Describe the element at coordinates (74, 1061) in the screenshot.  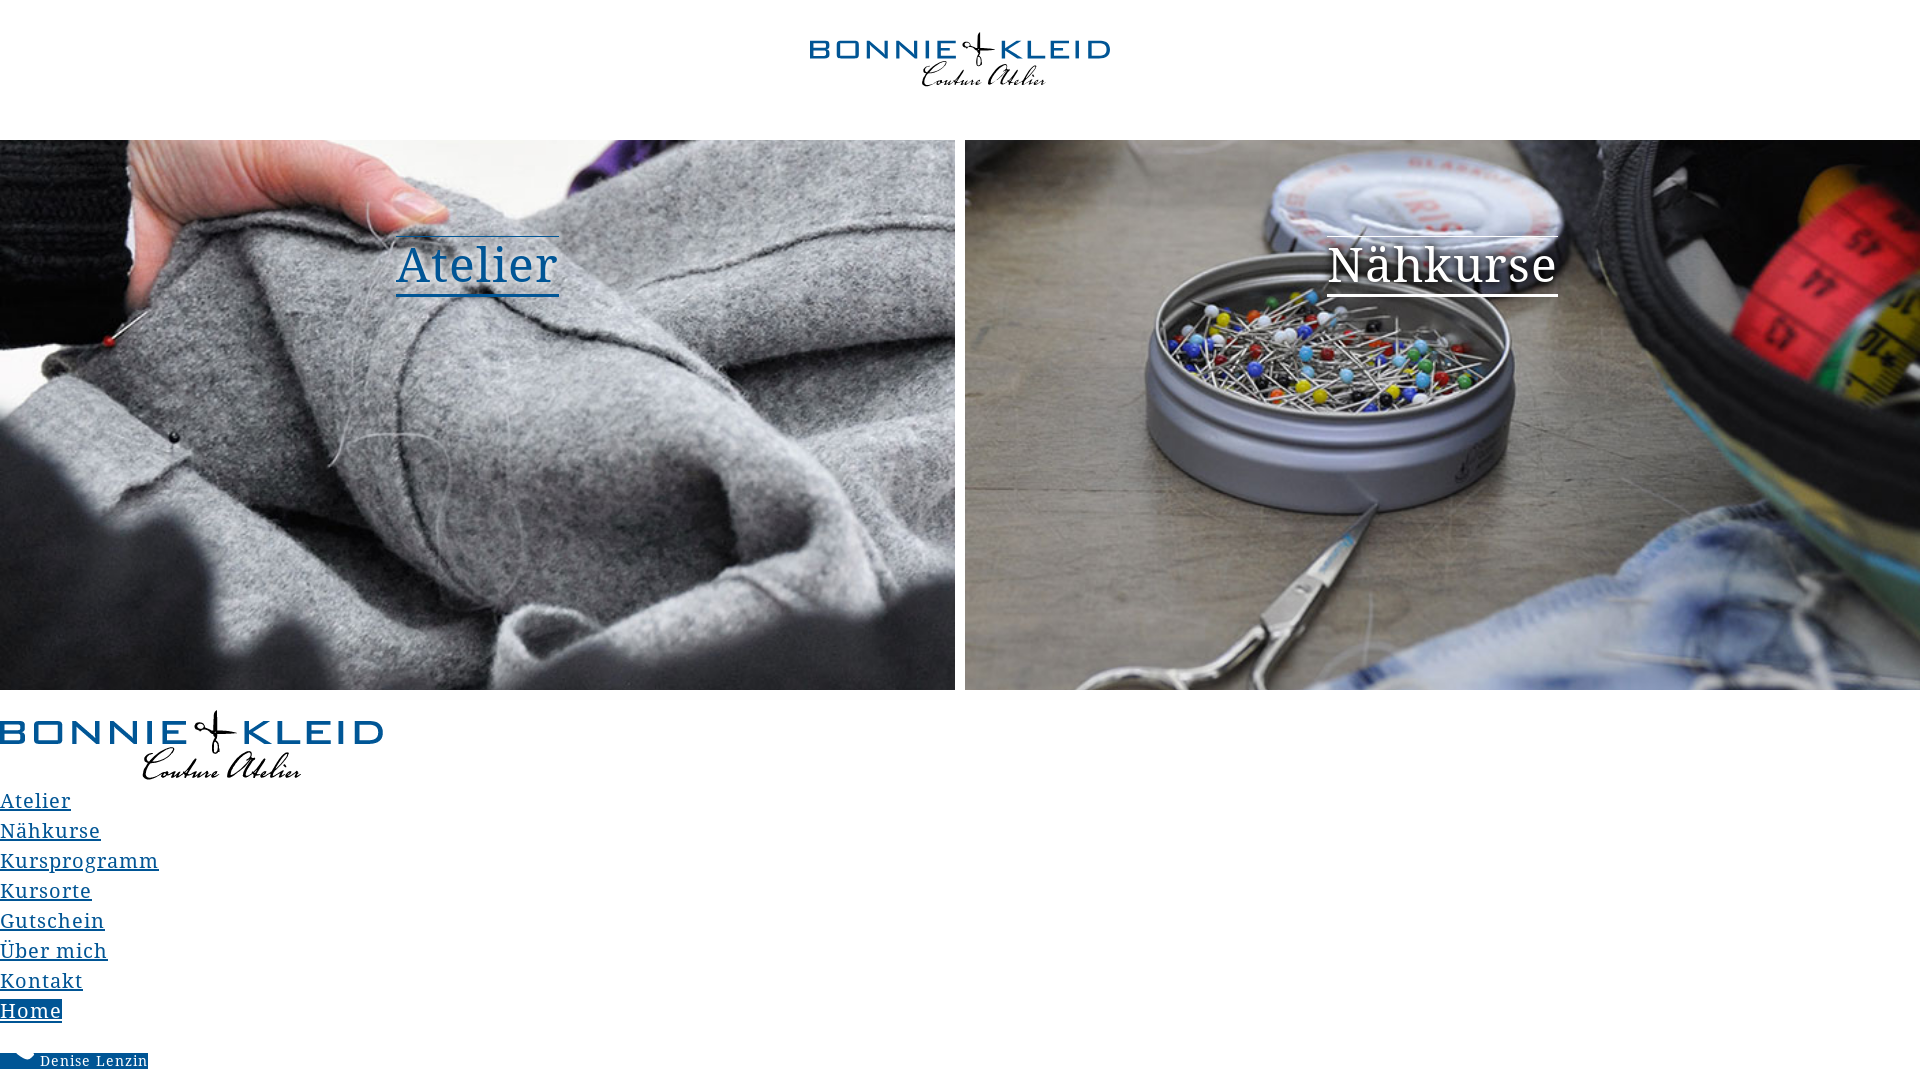
I see `Denise Lenzin` at that location.